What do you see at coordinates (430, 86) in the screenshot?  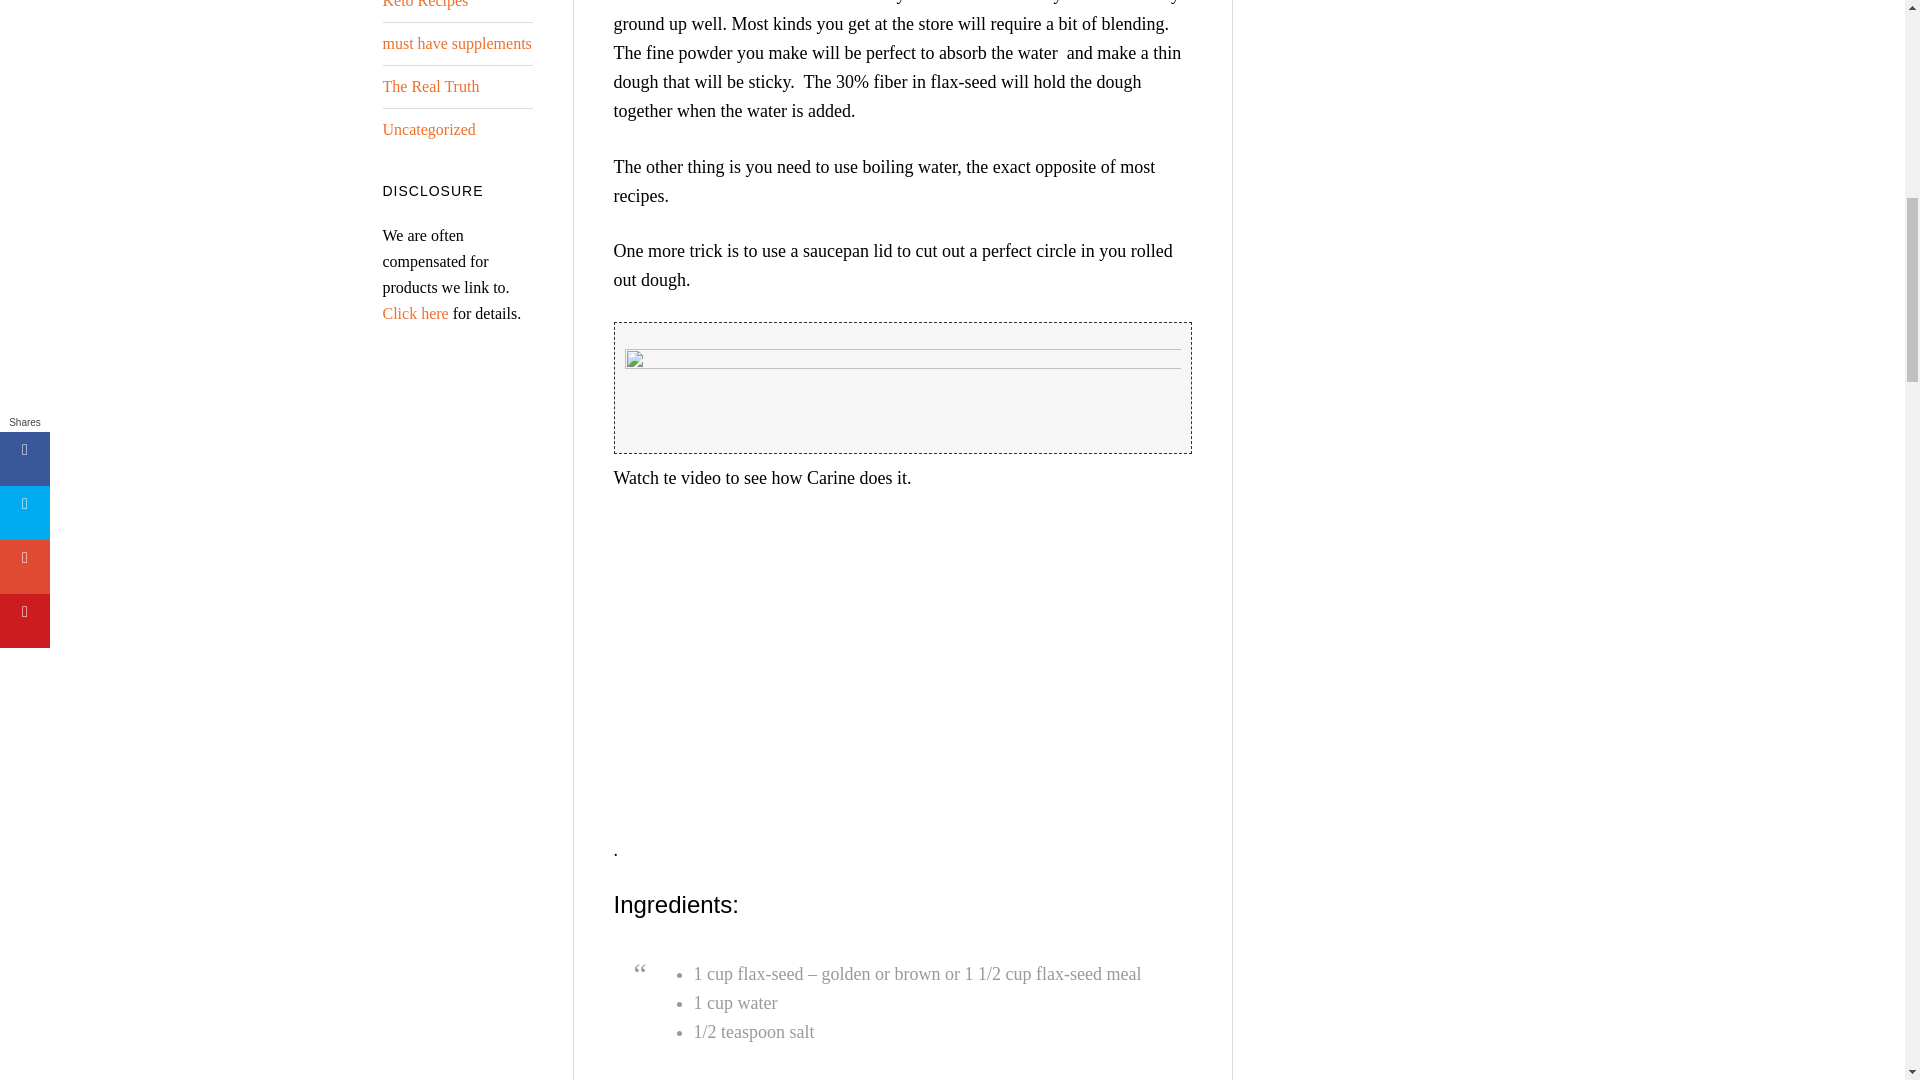 I see `The Real Truth` at bounding box center [430, 86].